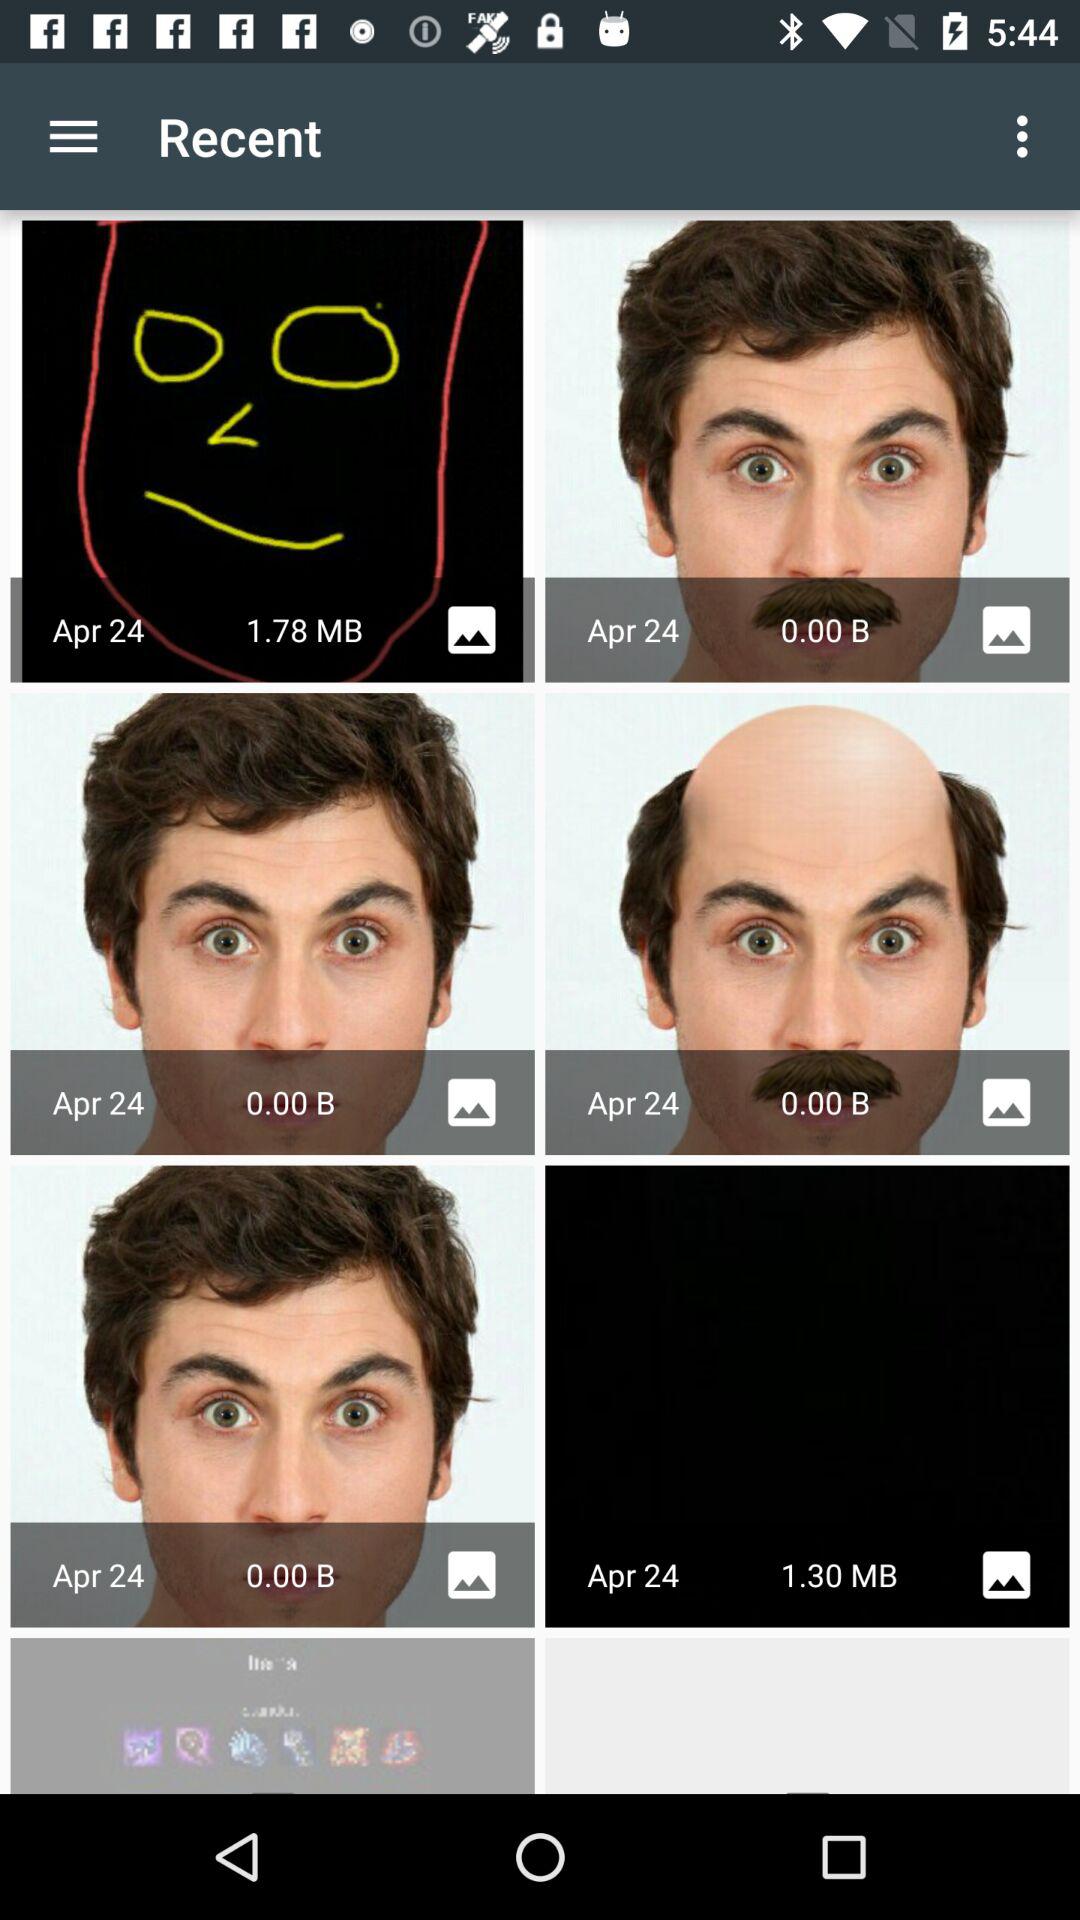  I want to click on open app to the left of the recent item, so click(73, 136).